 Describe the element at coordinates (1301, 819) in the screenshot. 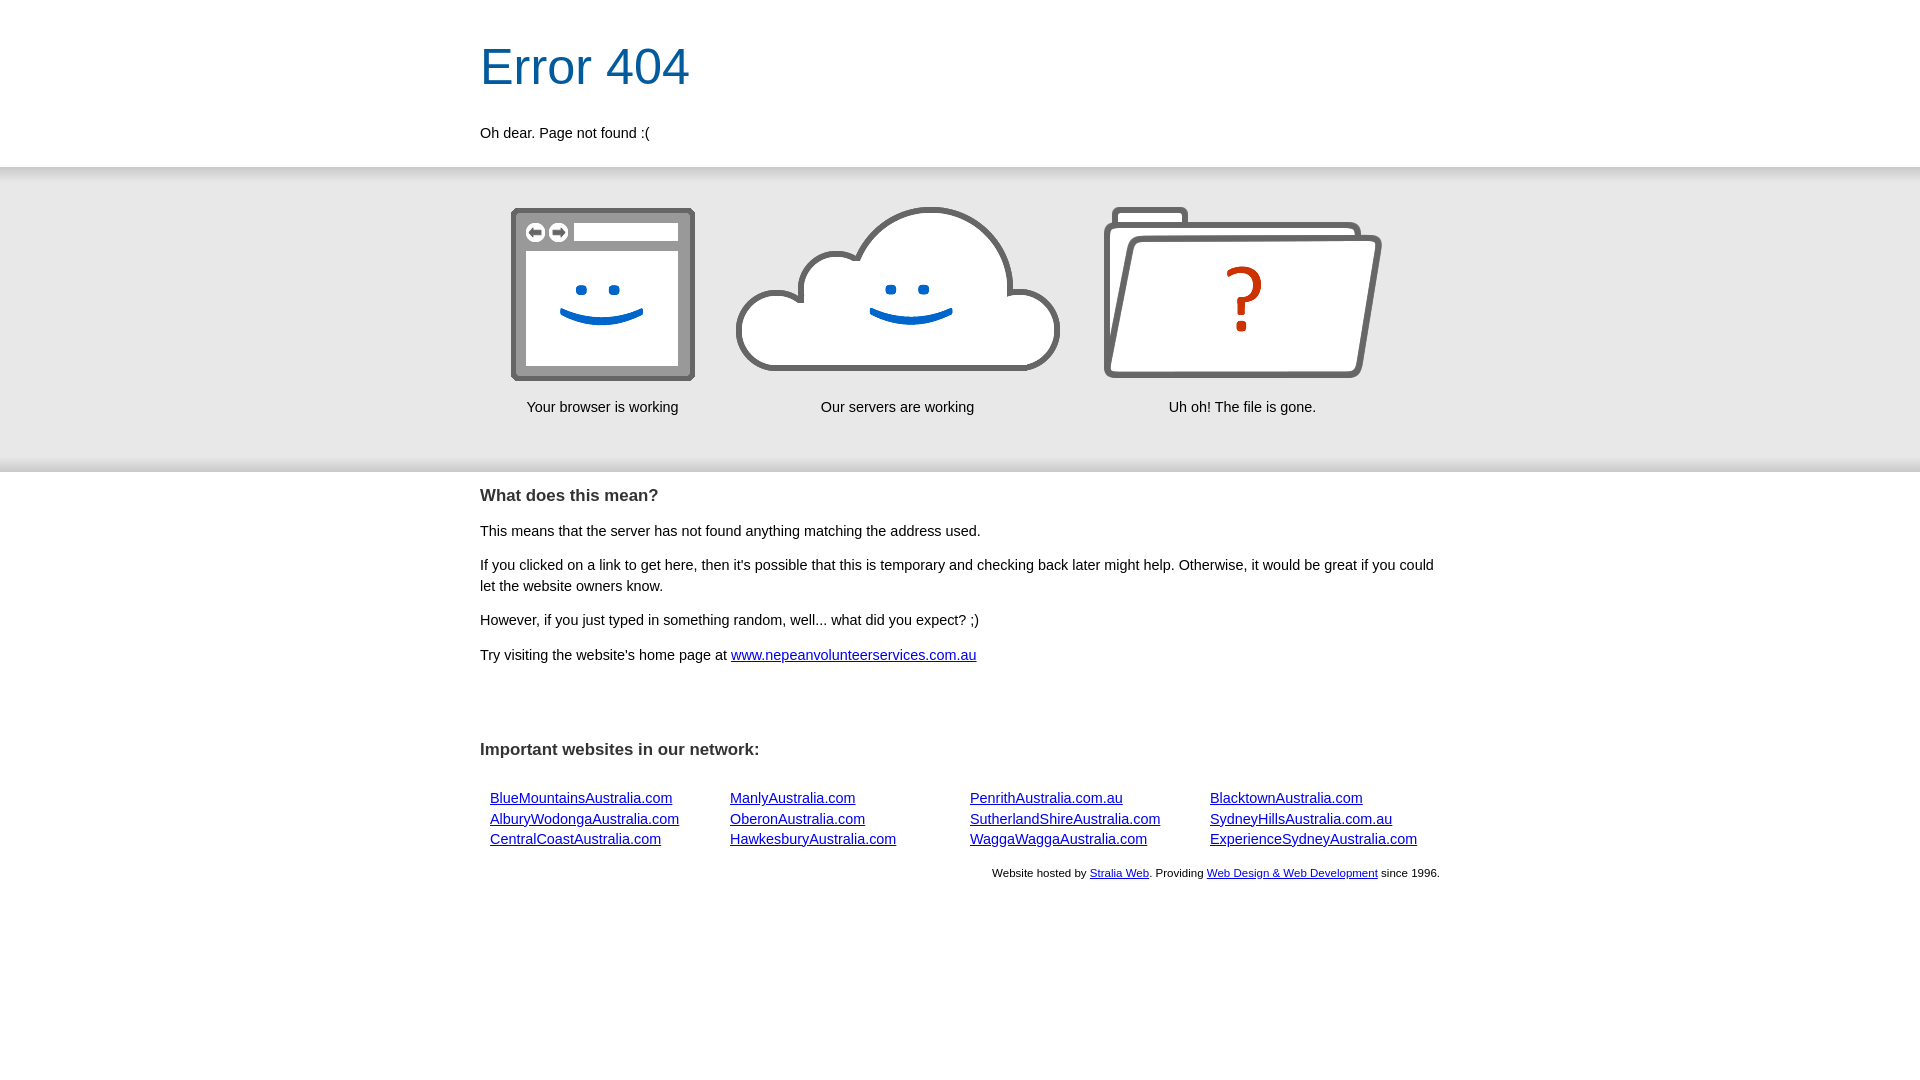

I see `SydneyHillsAustralia.com.au` at that location.